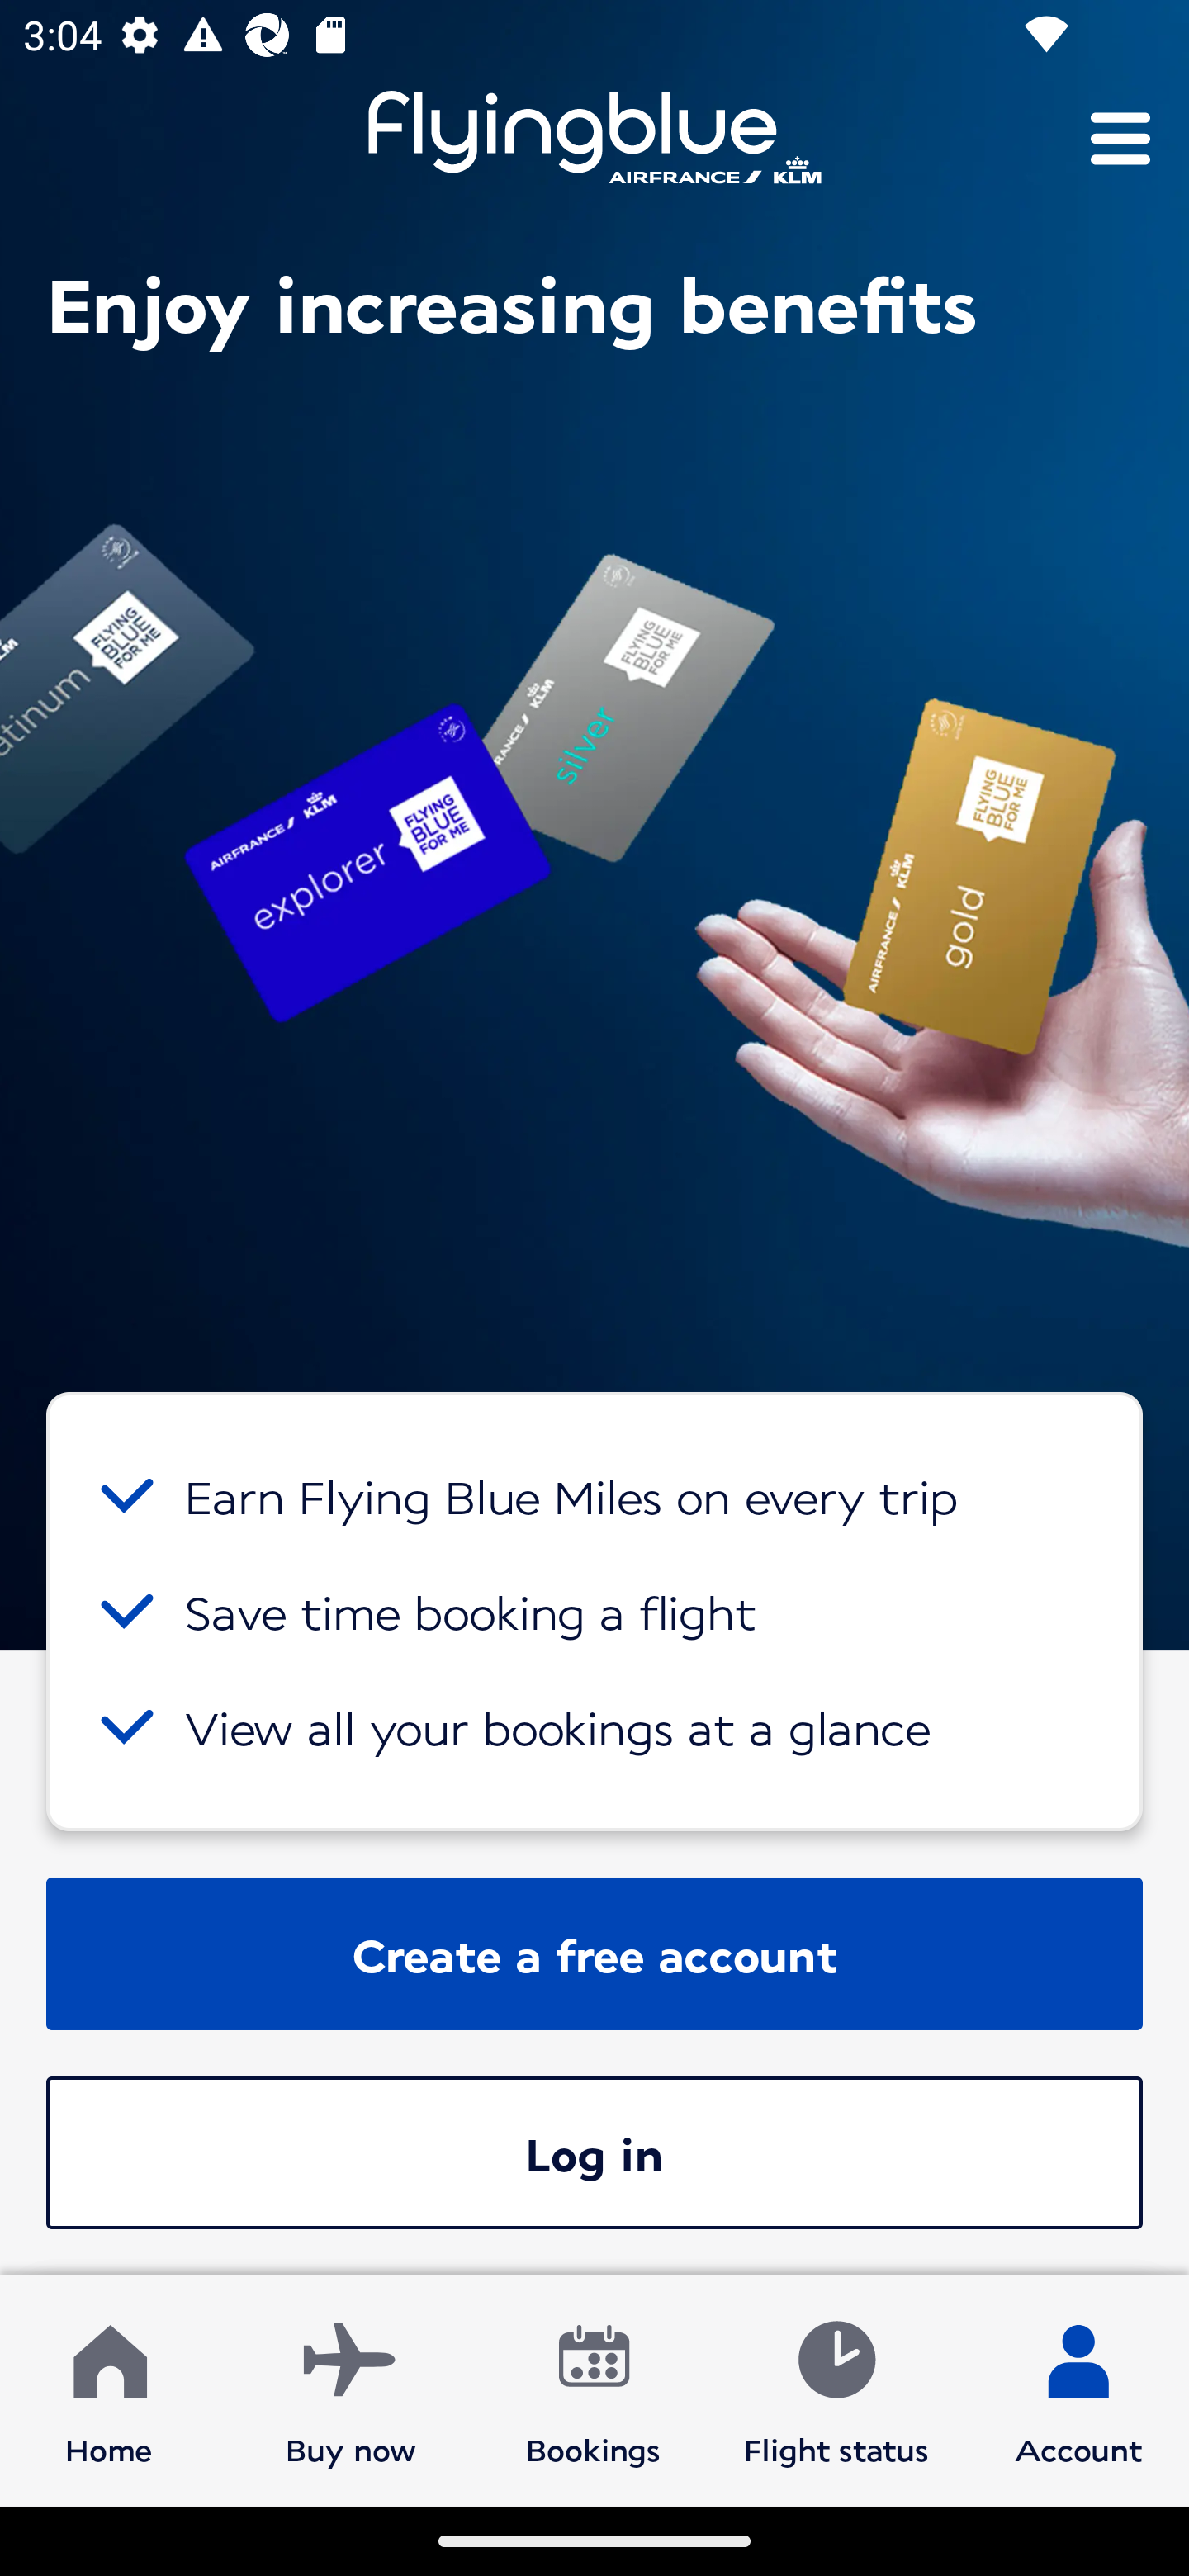  I want to click on Buy now, so click(351, 2389).